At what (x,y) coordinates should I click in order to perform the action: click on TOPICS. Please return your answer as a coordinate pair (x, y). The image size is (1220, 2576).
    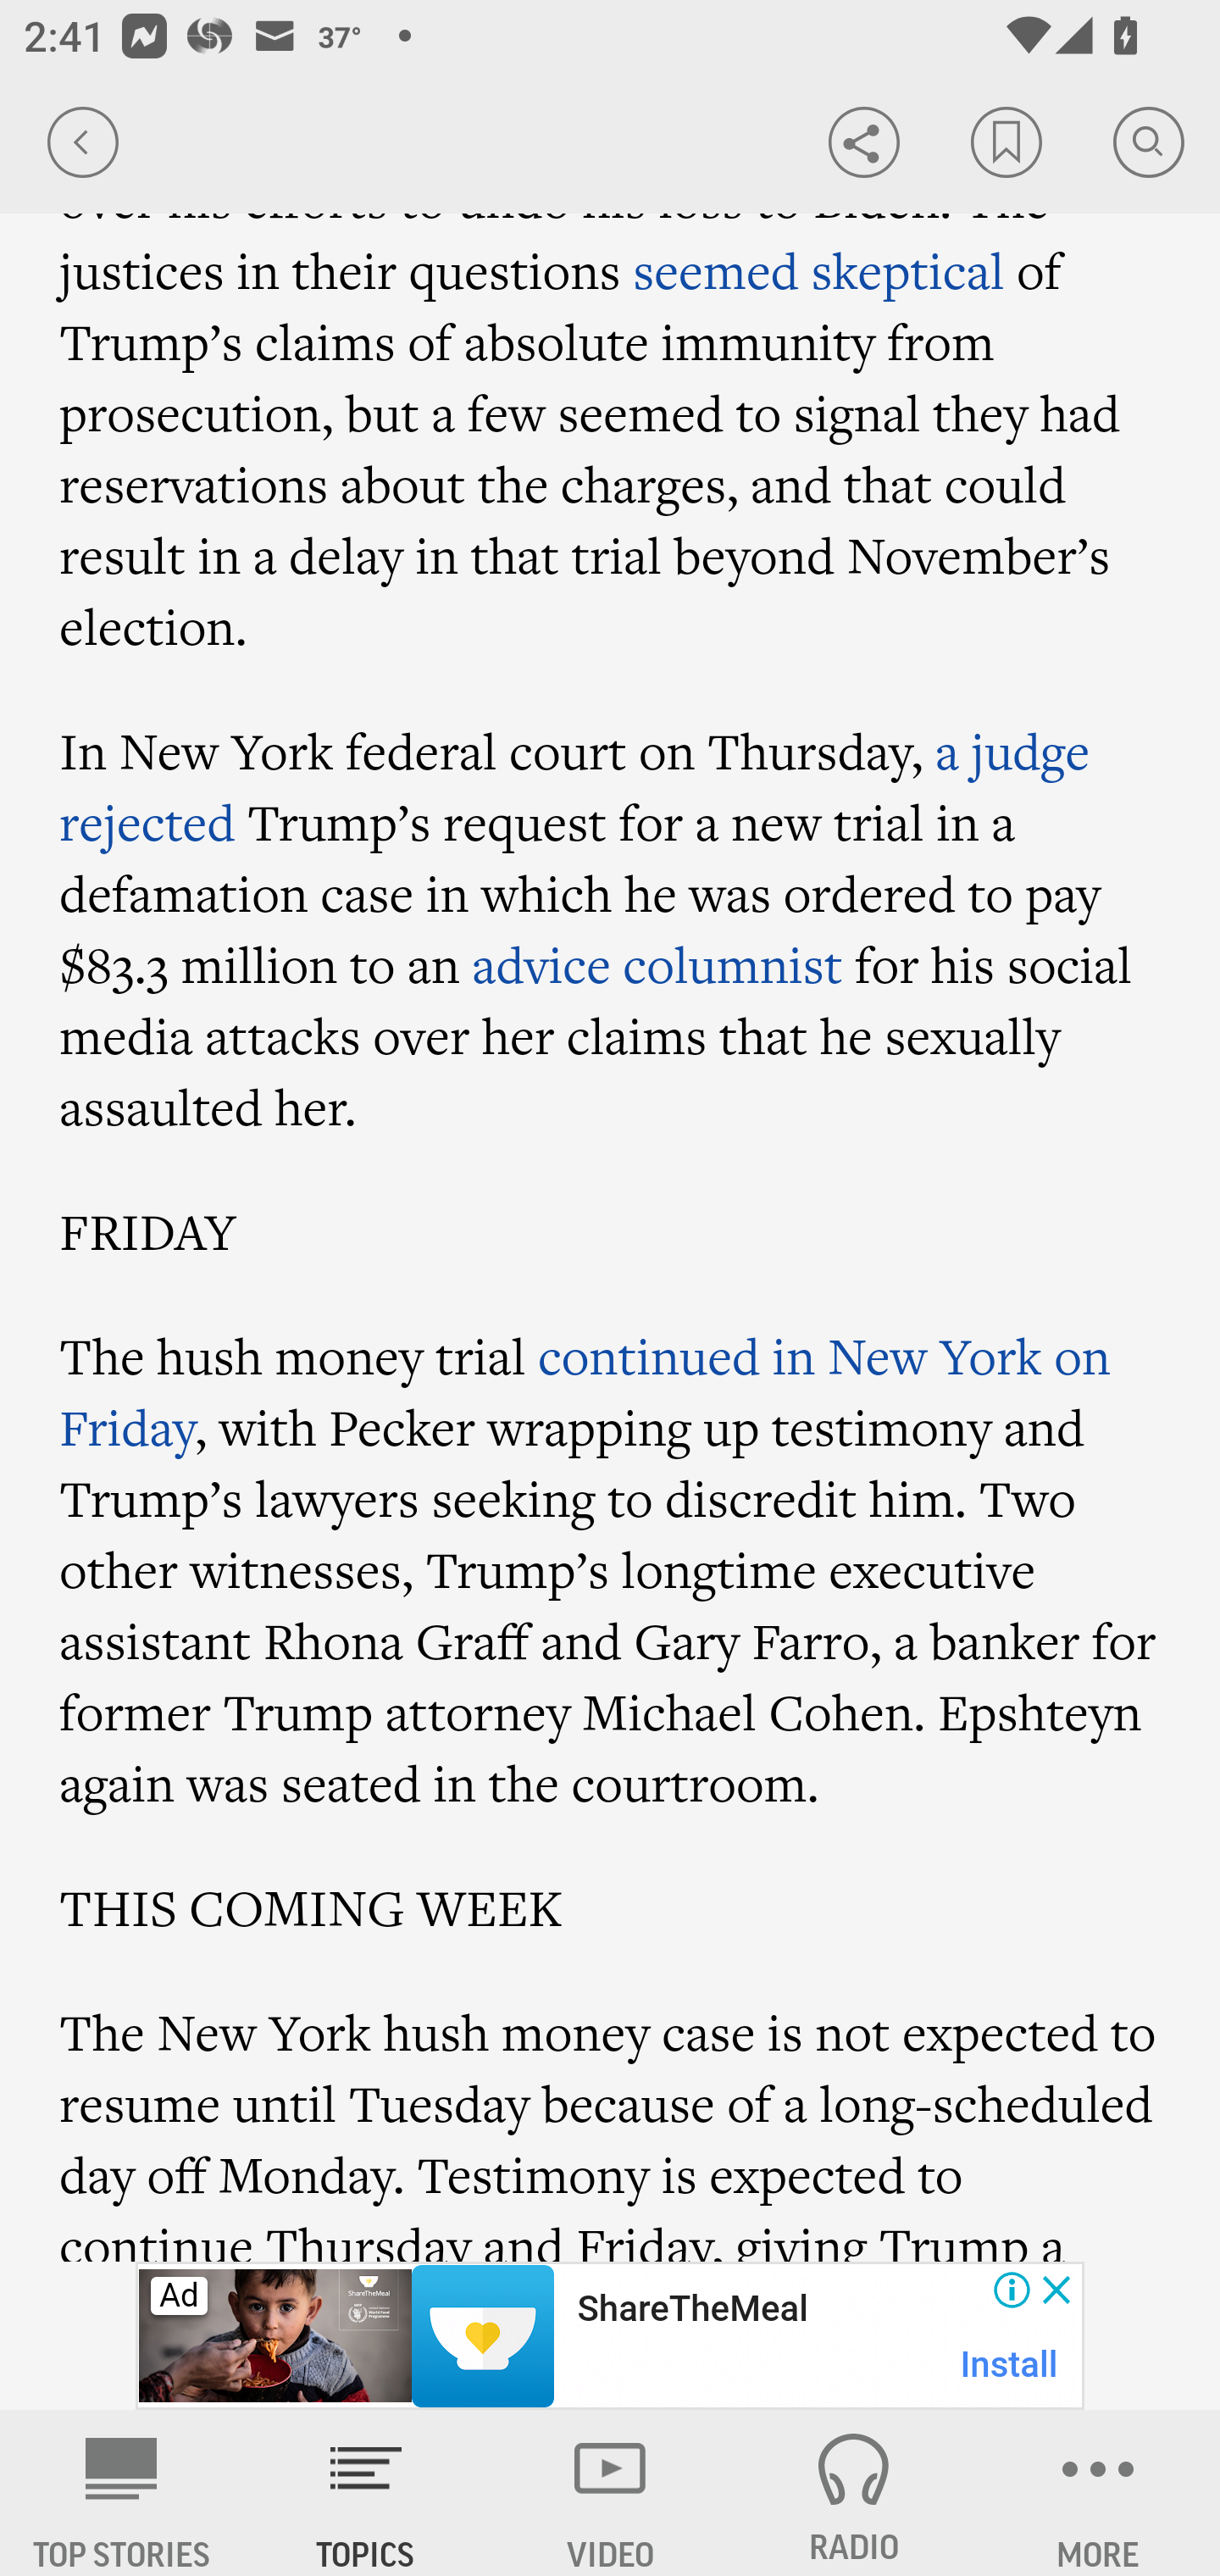
    Looking at the image, I should click on (366, 2493).